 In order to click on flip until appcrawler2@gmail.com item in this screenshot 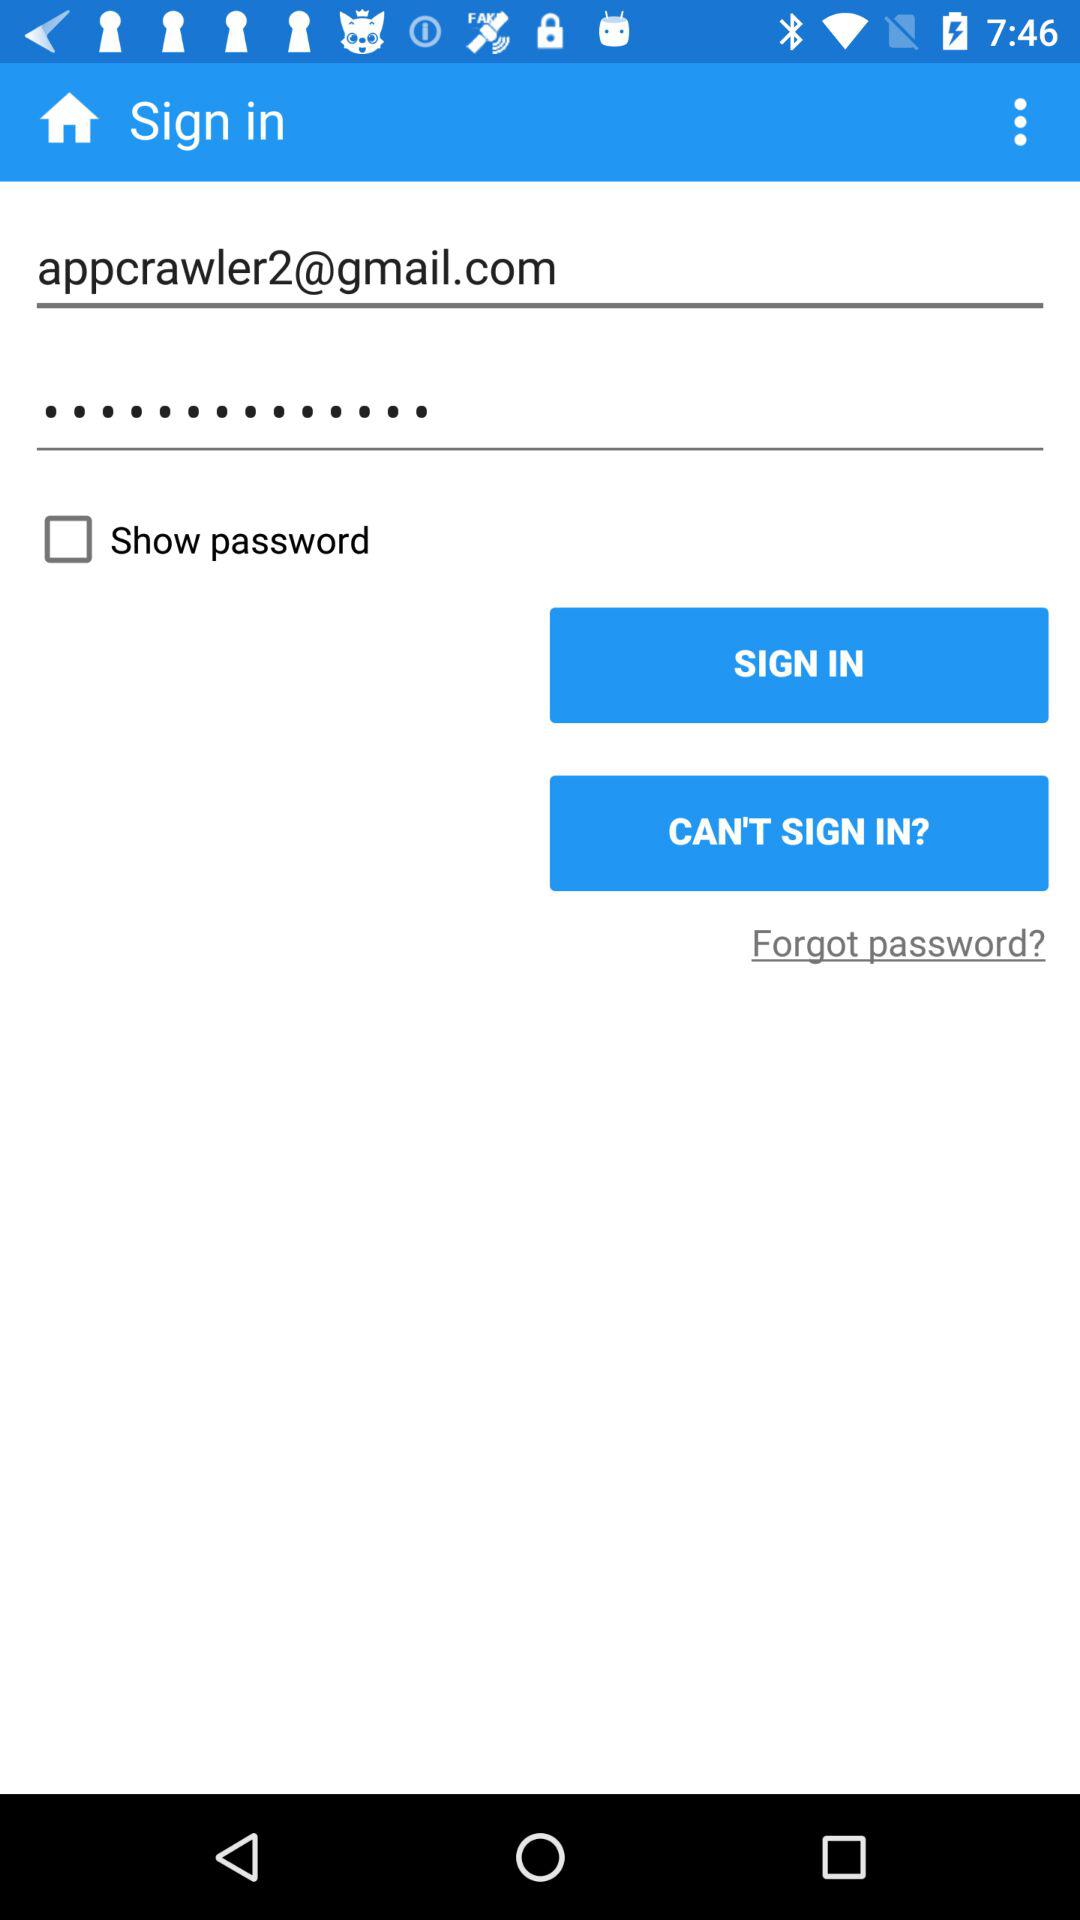, I will do `click(540, 266)`.